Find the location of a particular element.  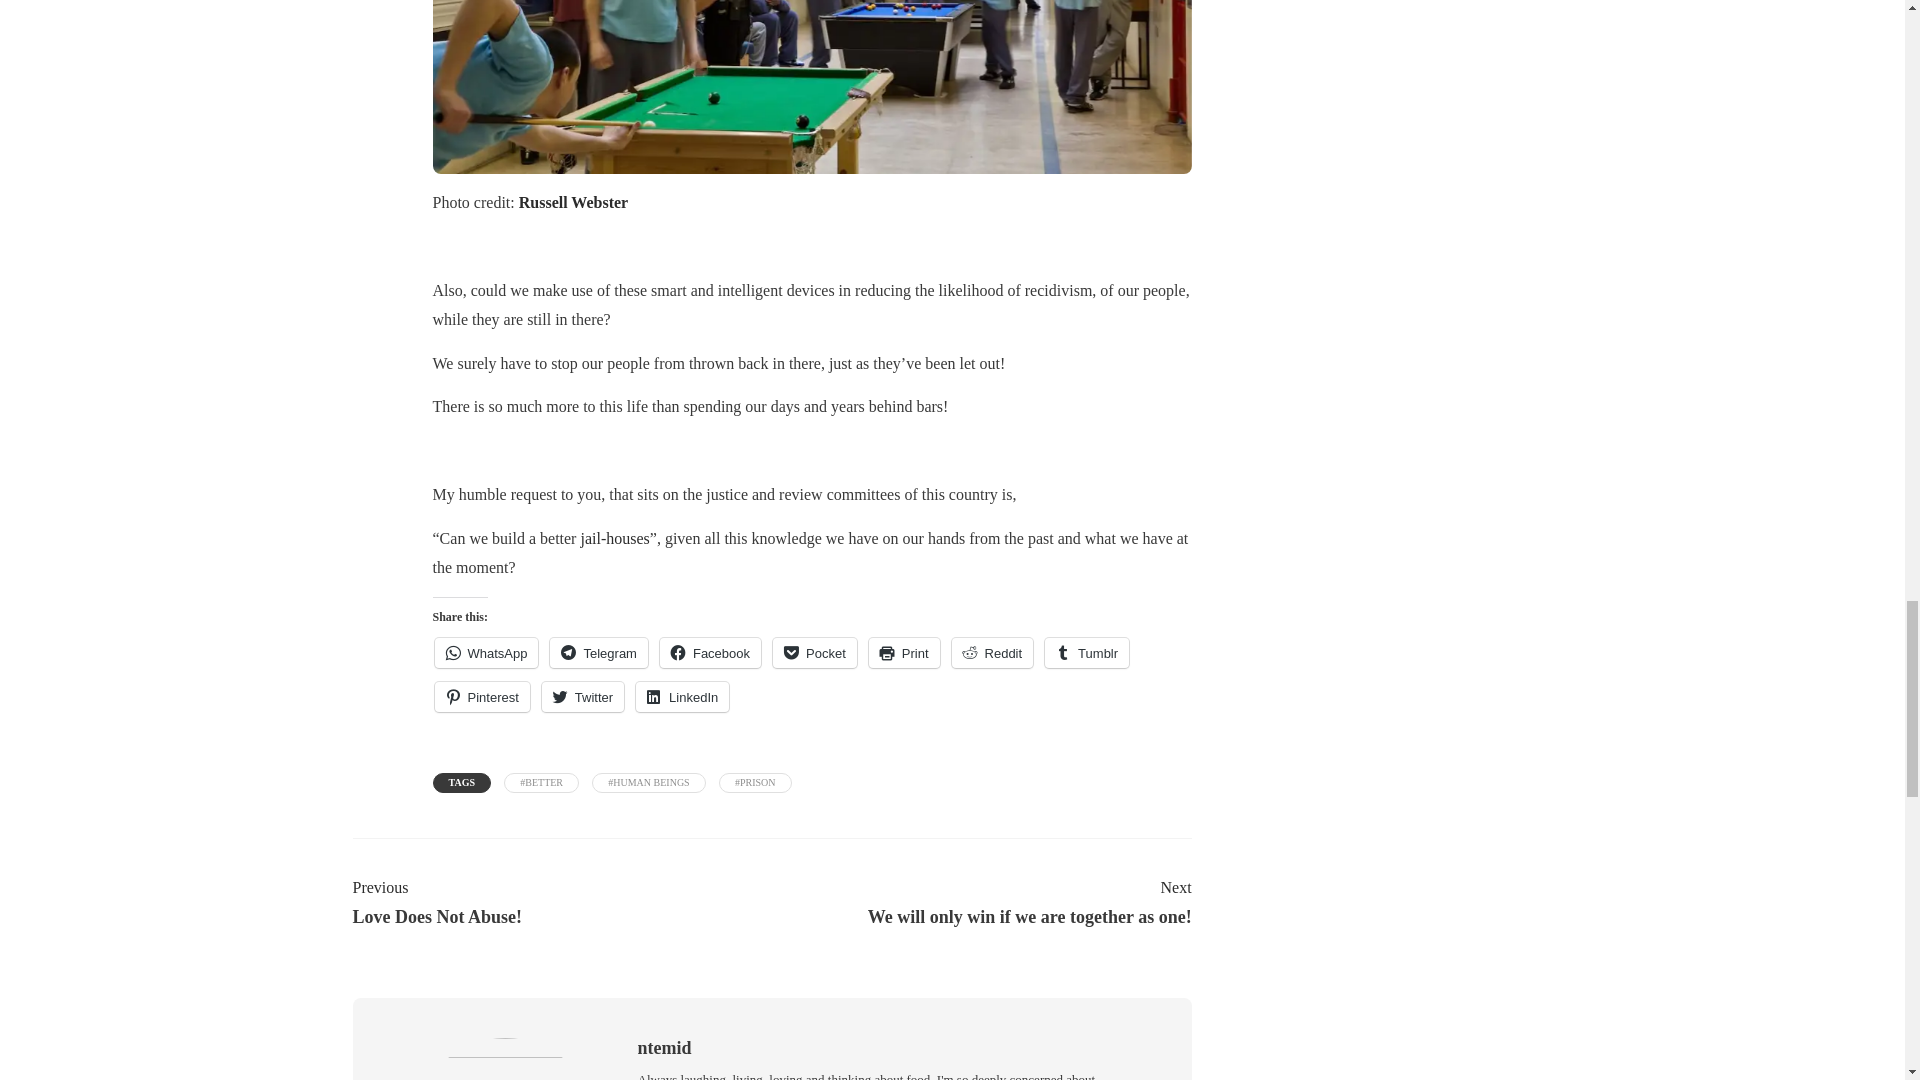

Click to share on Facebook is located at coordinates (710, 653).